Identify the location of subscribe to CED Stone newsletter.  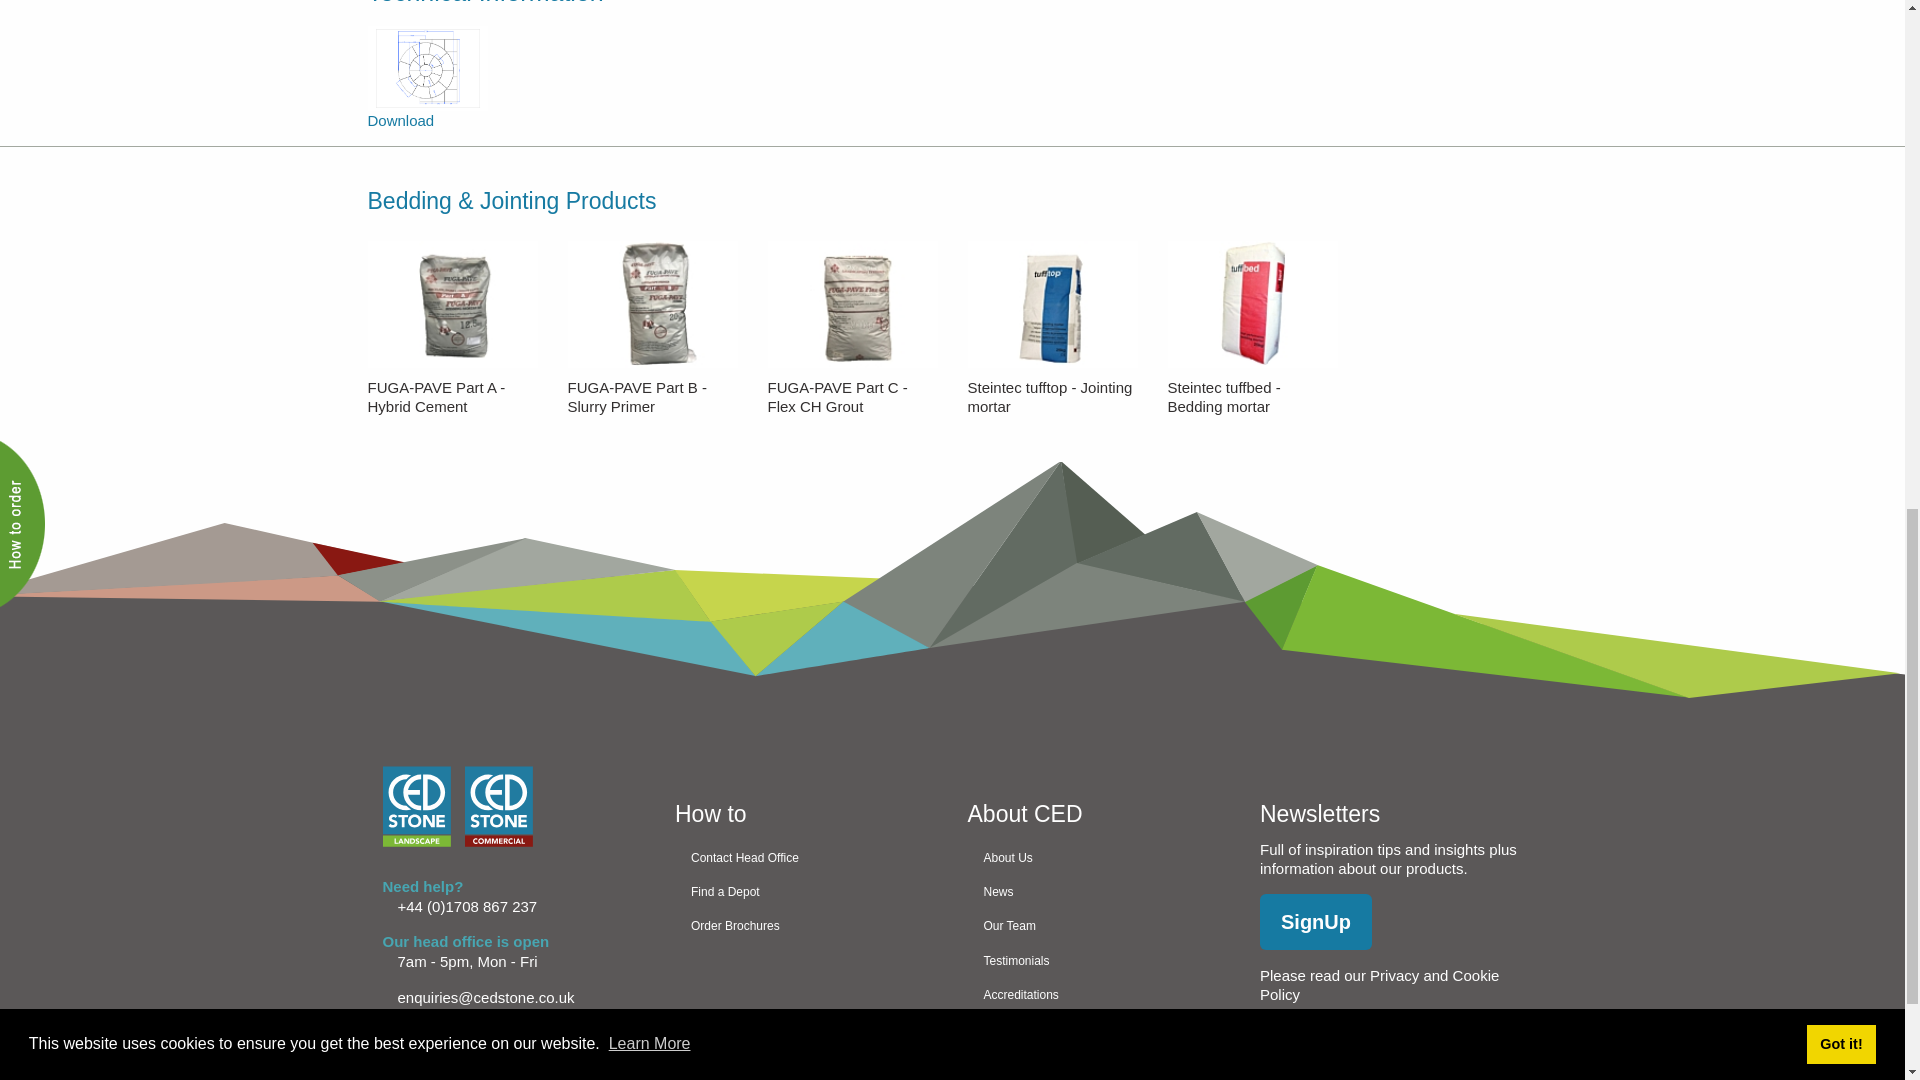
(1316, 922).